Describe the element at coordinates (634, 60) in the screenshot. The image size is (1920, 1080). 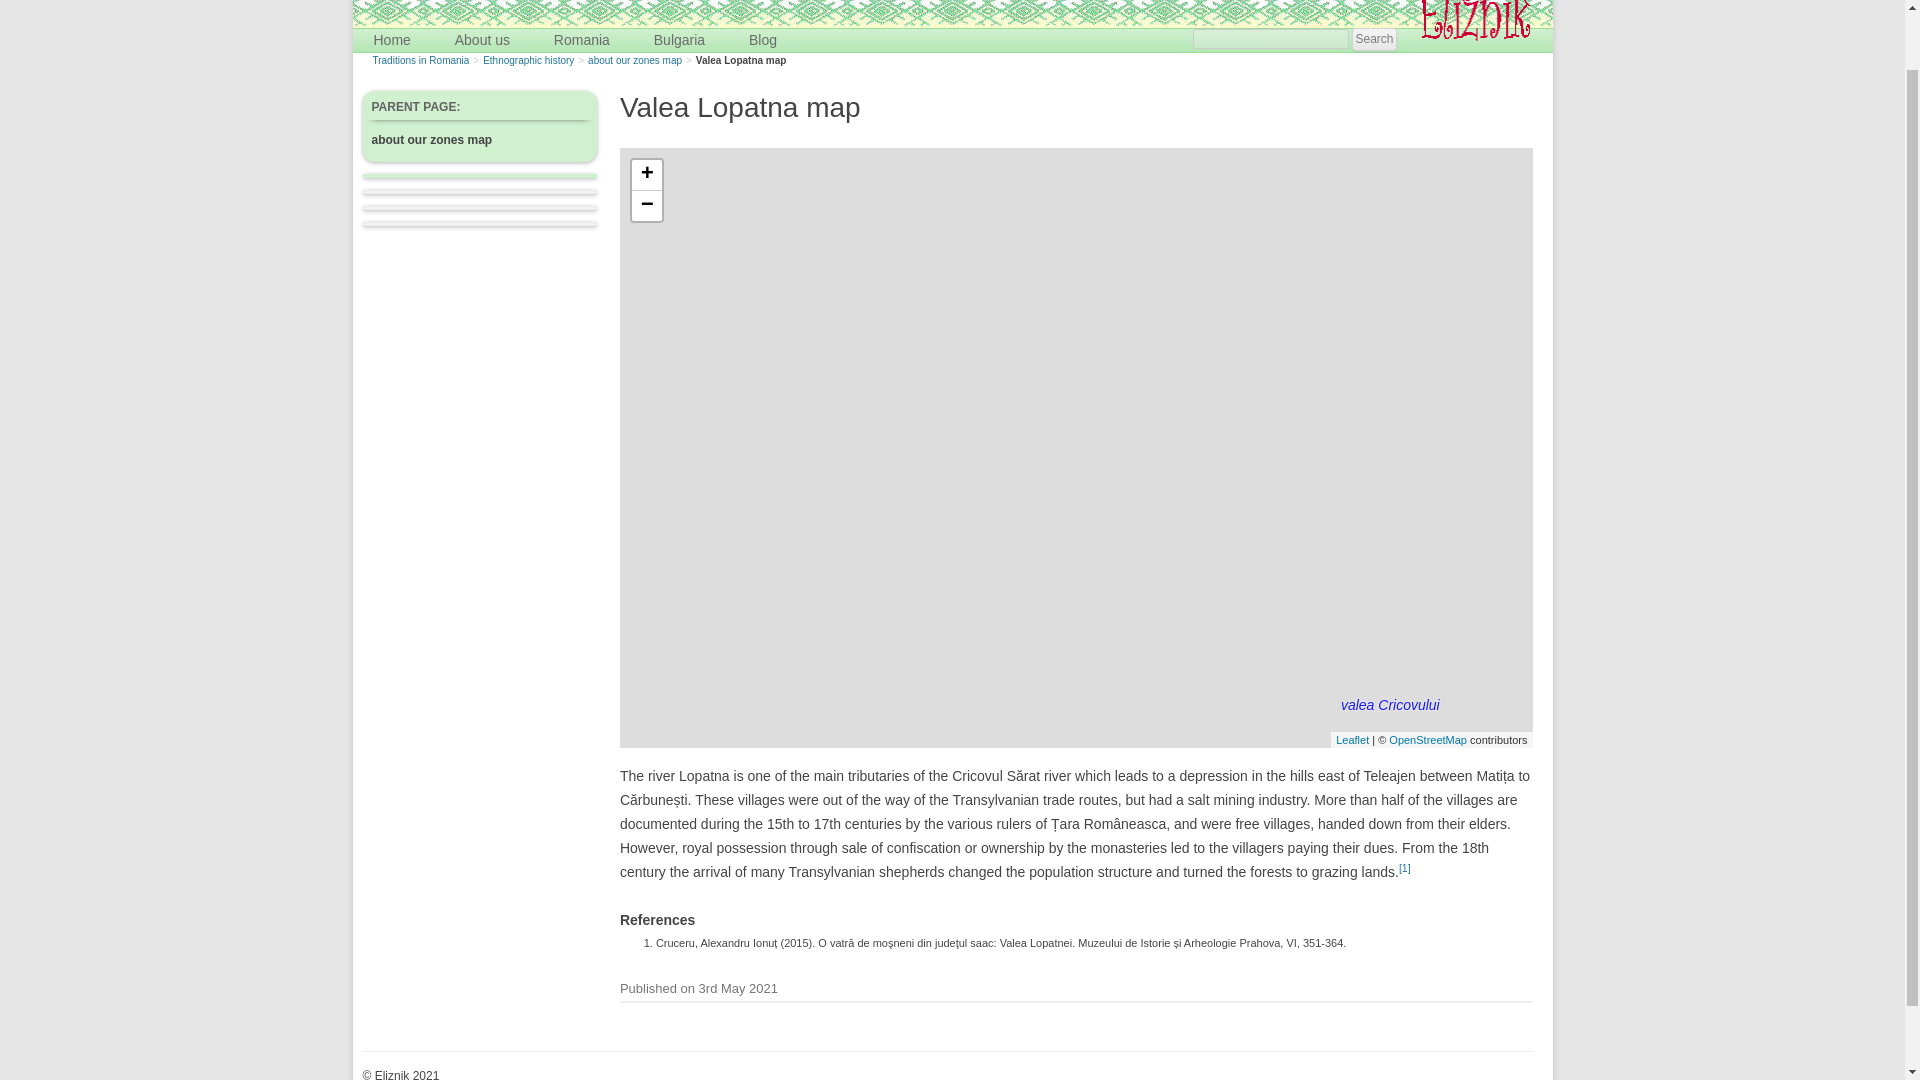
I see `about our zones map` at that location.